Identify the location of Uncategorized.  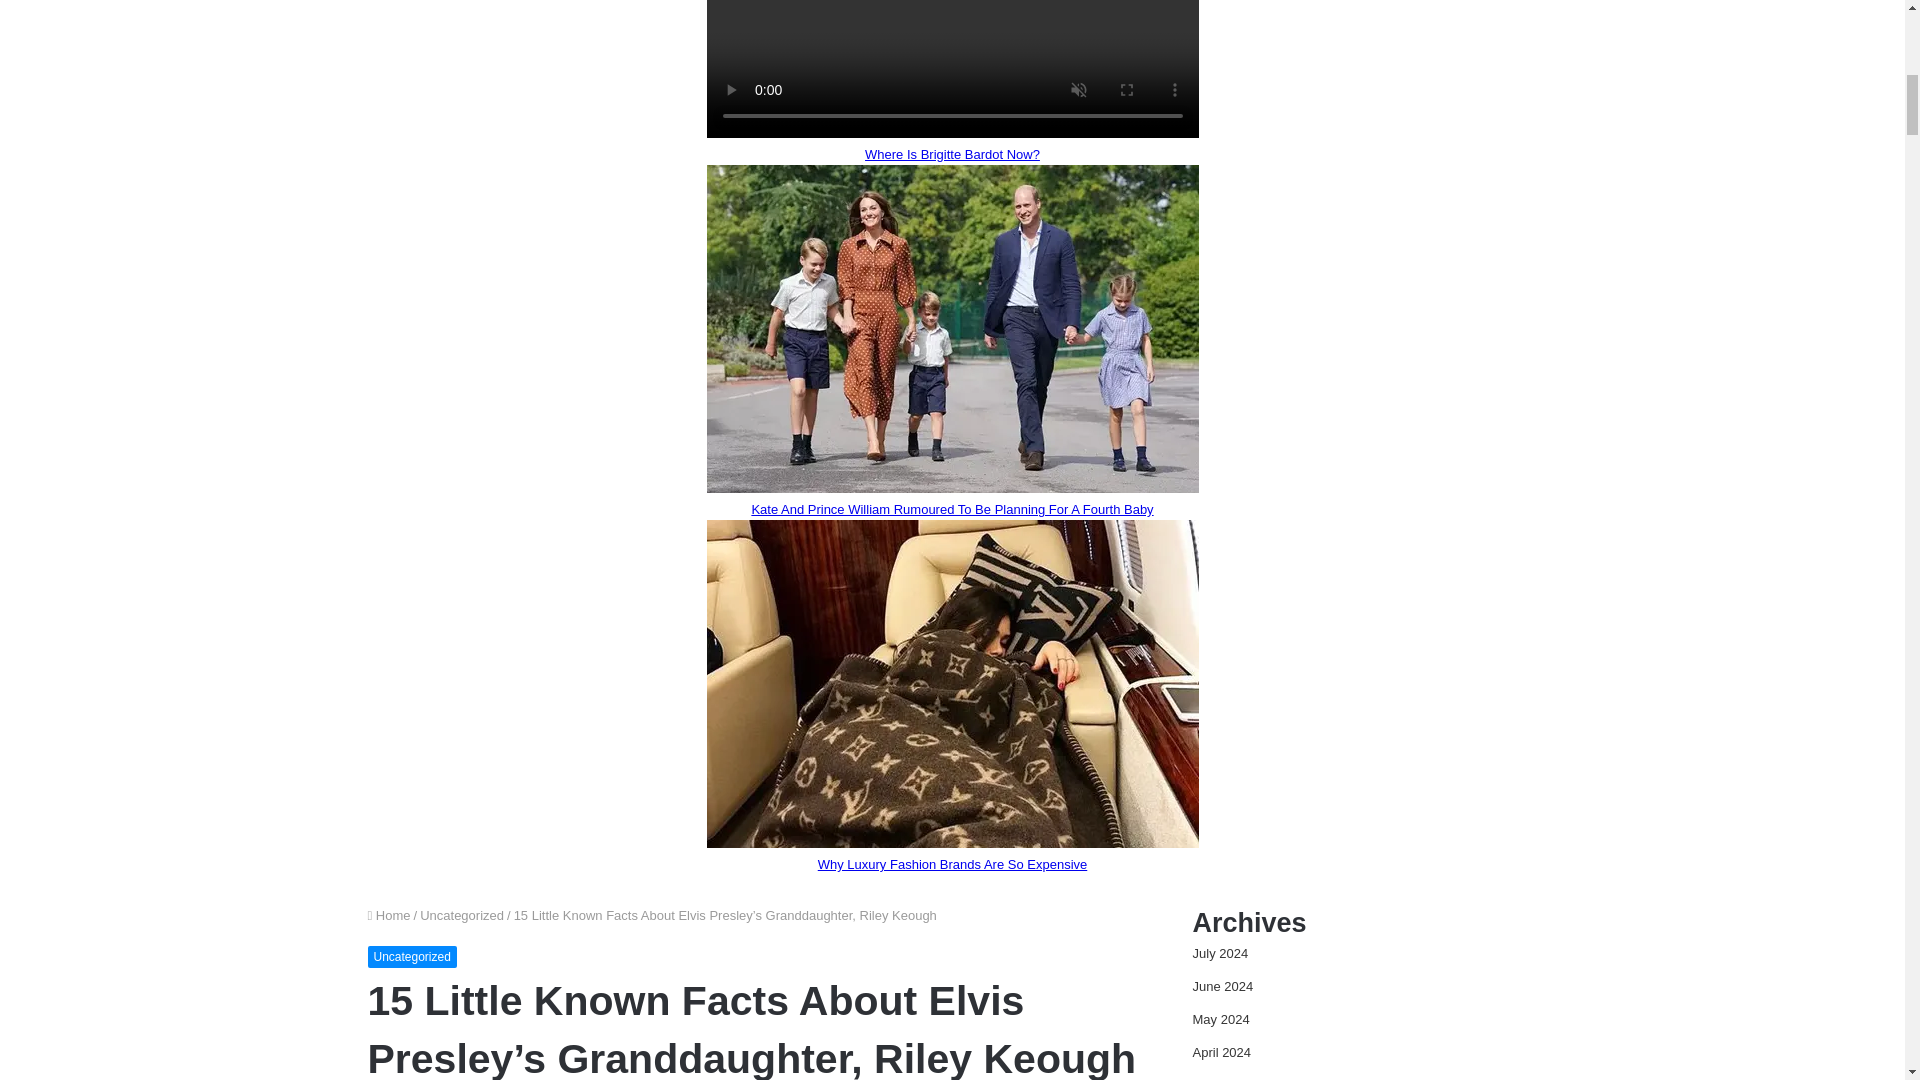
(412, 956).